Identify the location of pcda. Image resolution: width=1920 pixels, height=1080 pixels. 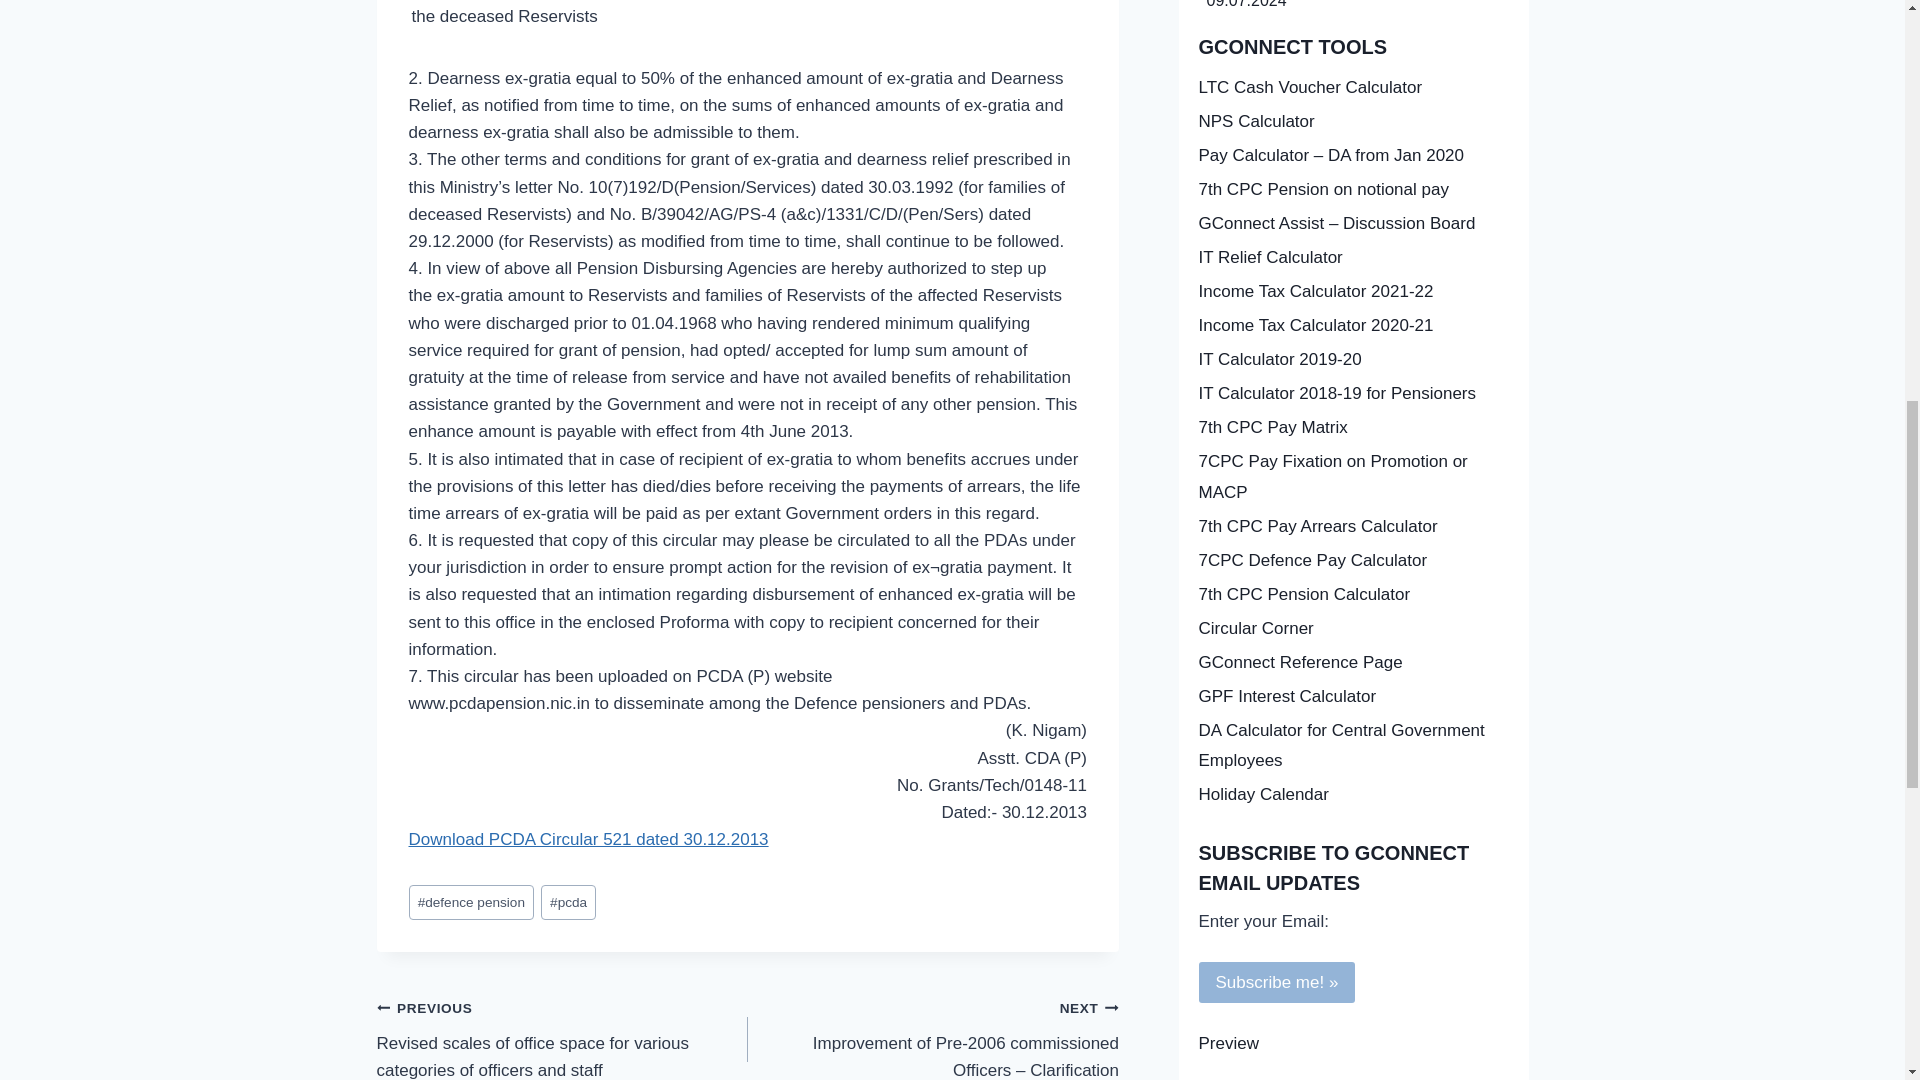
(568, 902).